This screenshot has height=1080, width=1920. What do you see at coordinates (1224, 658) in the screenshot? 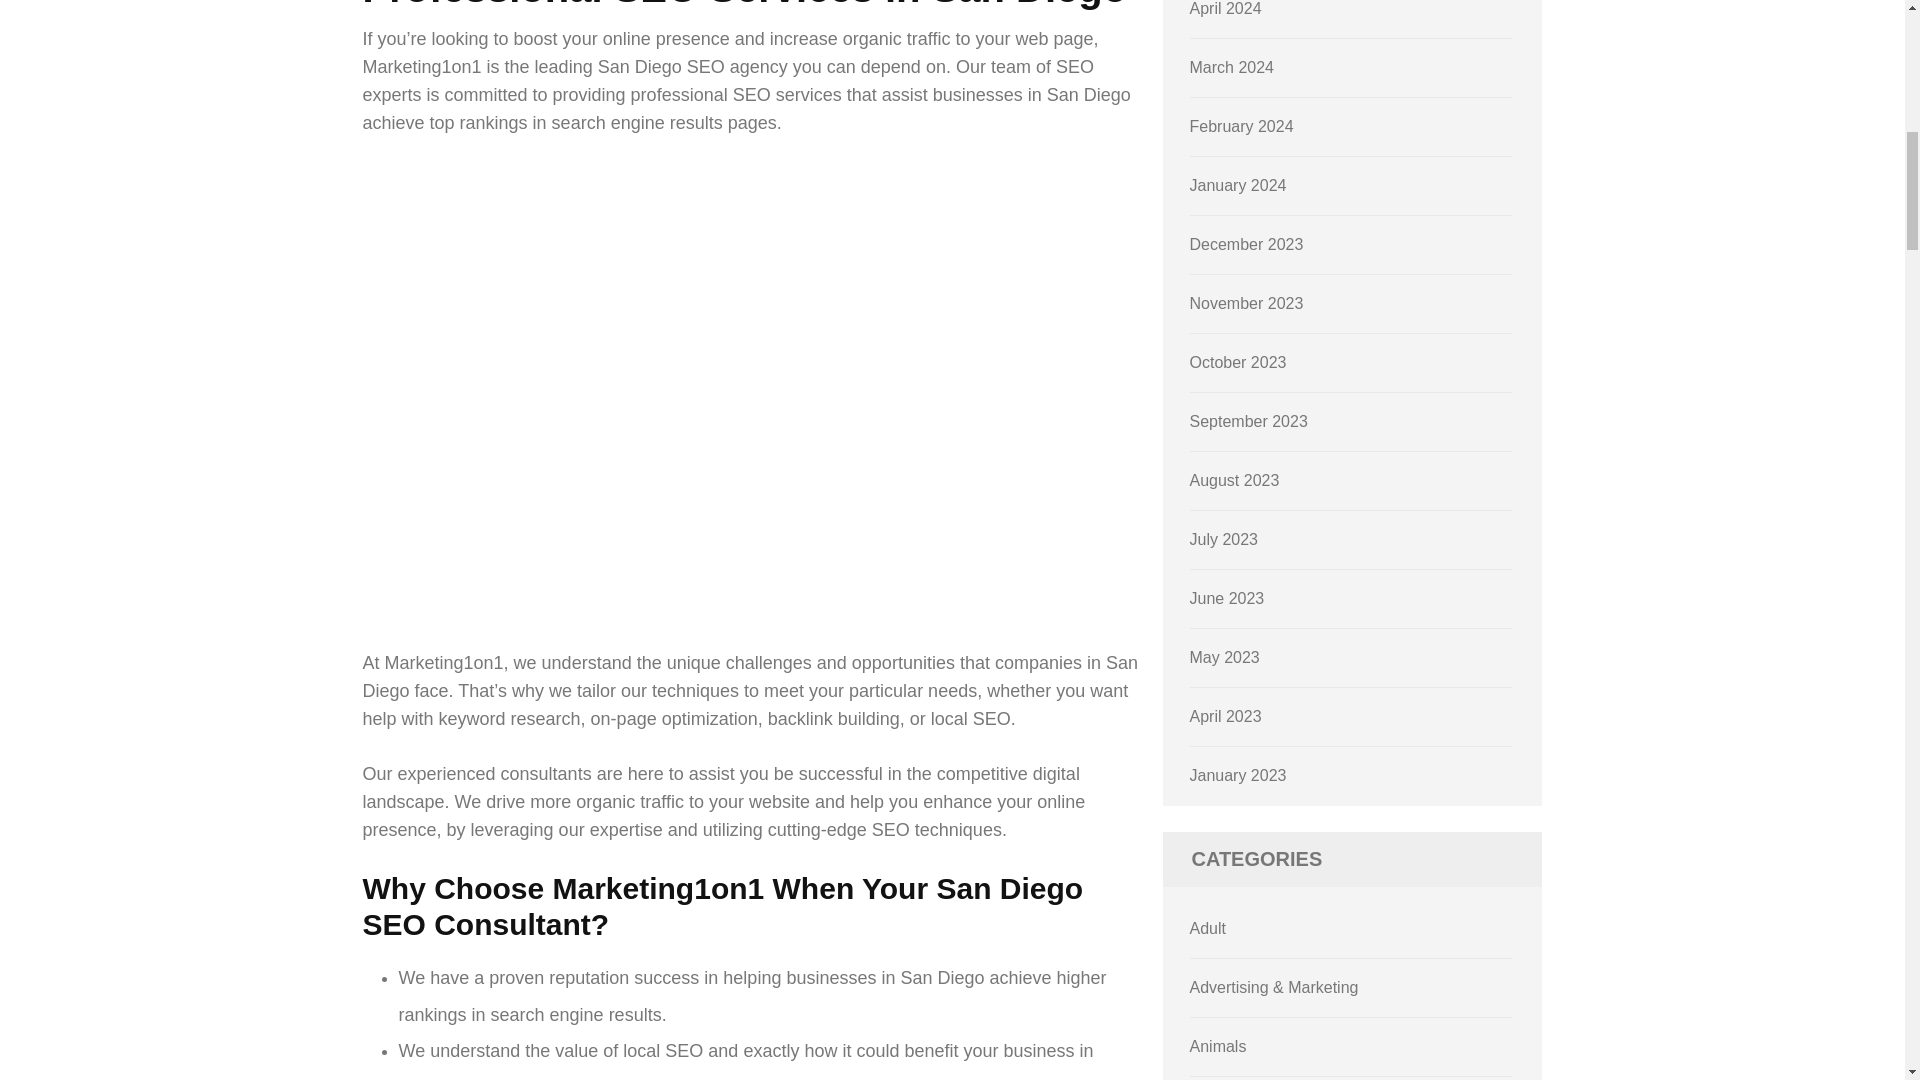
I see `May 2023` at bounding box center [1224, 658].